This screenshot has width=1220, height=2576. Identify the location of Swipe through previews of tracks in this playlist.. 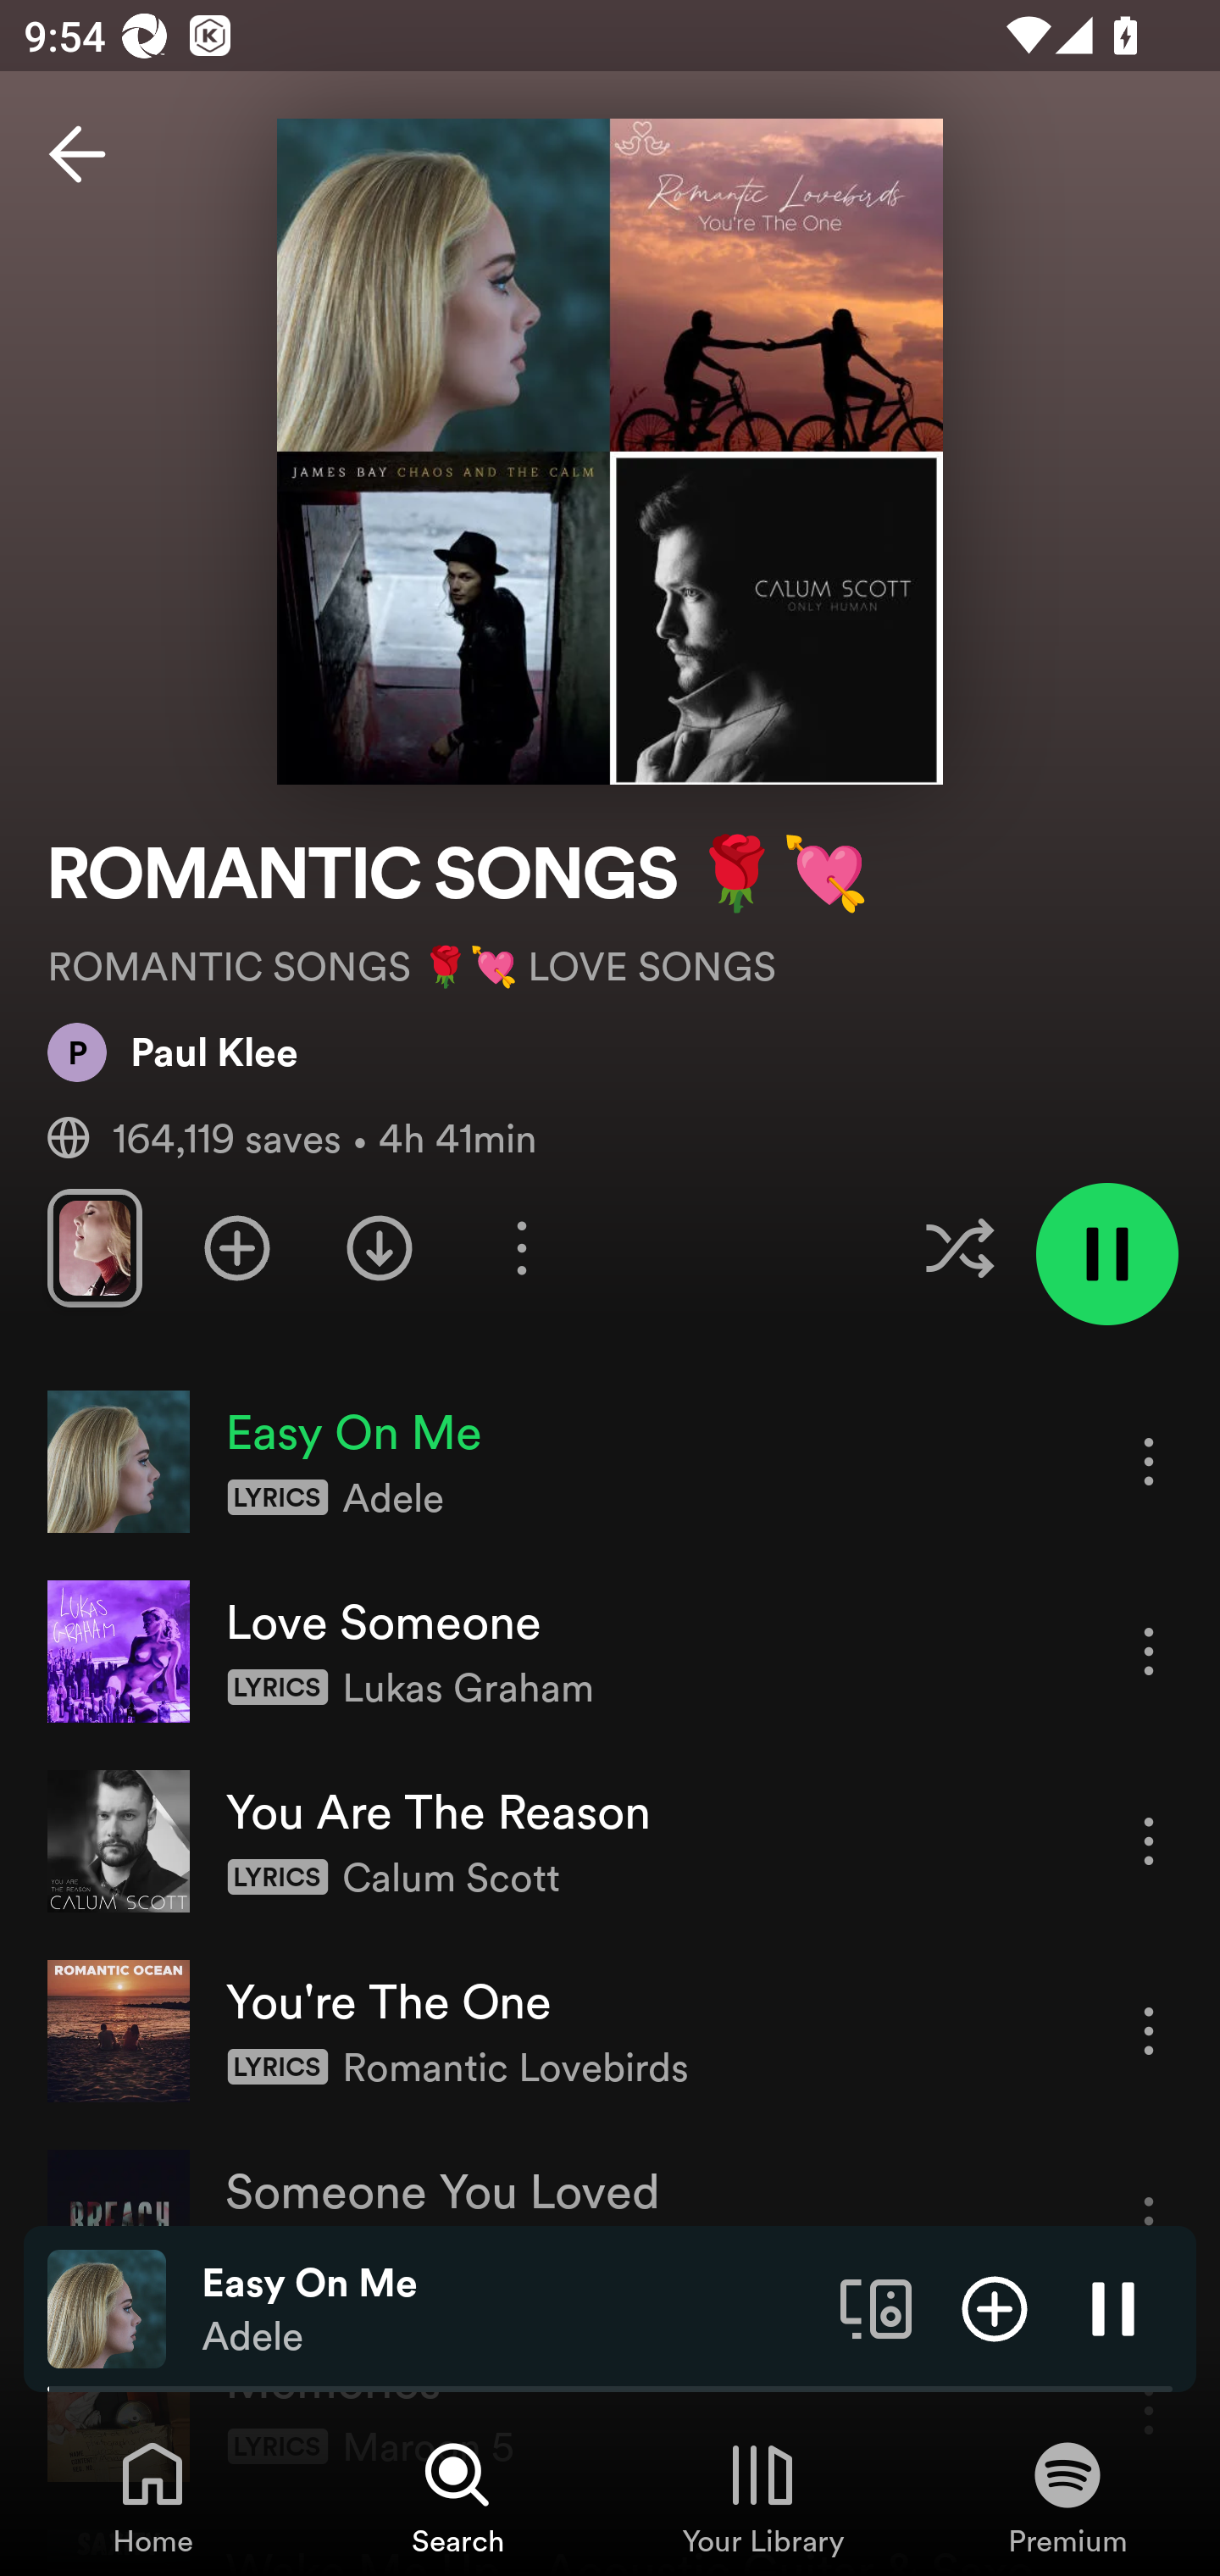
(94, 1247).